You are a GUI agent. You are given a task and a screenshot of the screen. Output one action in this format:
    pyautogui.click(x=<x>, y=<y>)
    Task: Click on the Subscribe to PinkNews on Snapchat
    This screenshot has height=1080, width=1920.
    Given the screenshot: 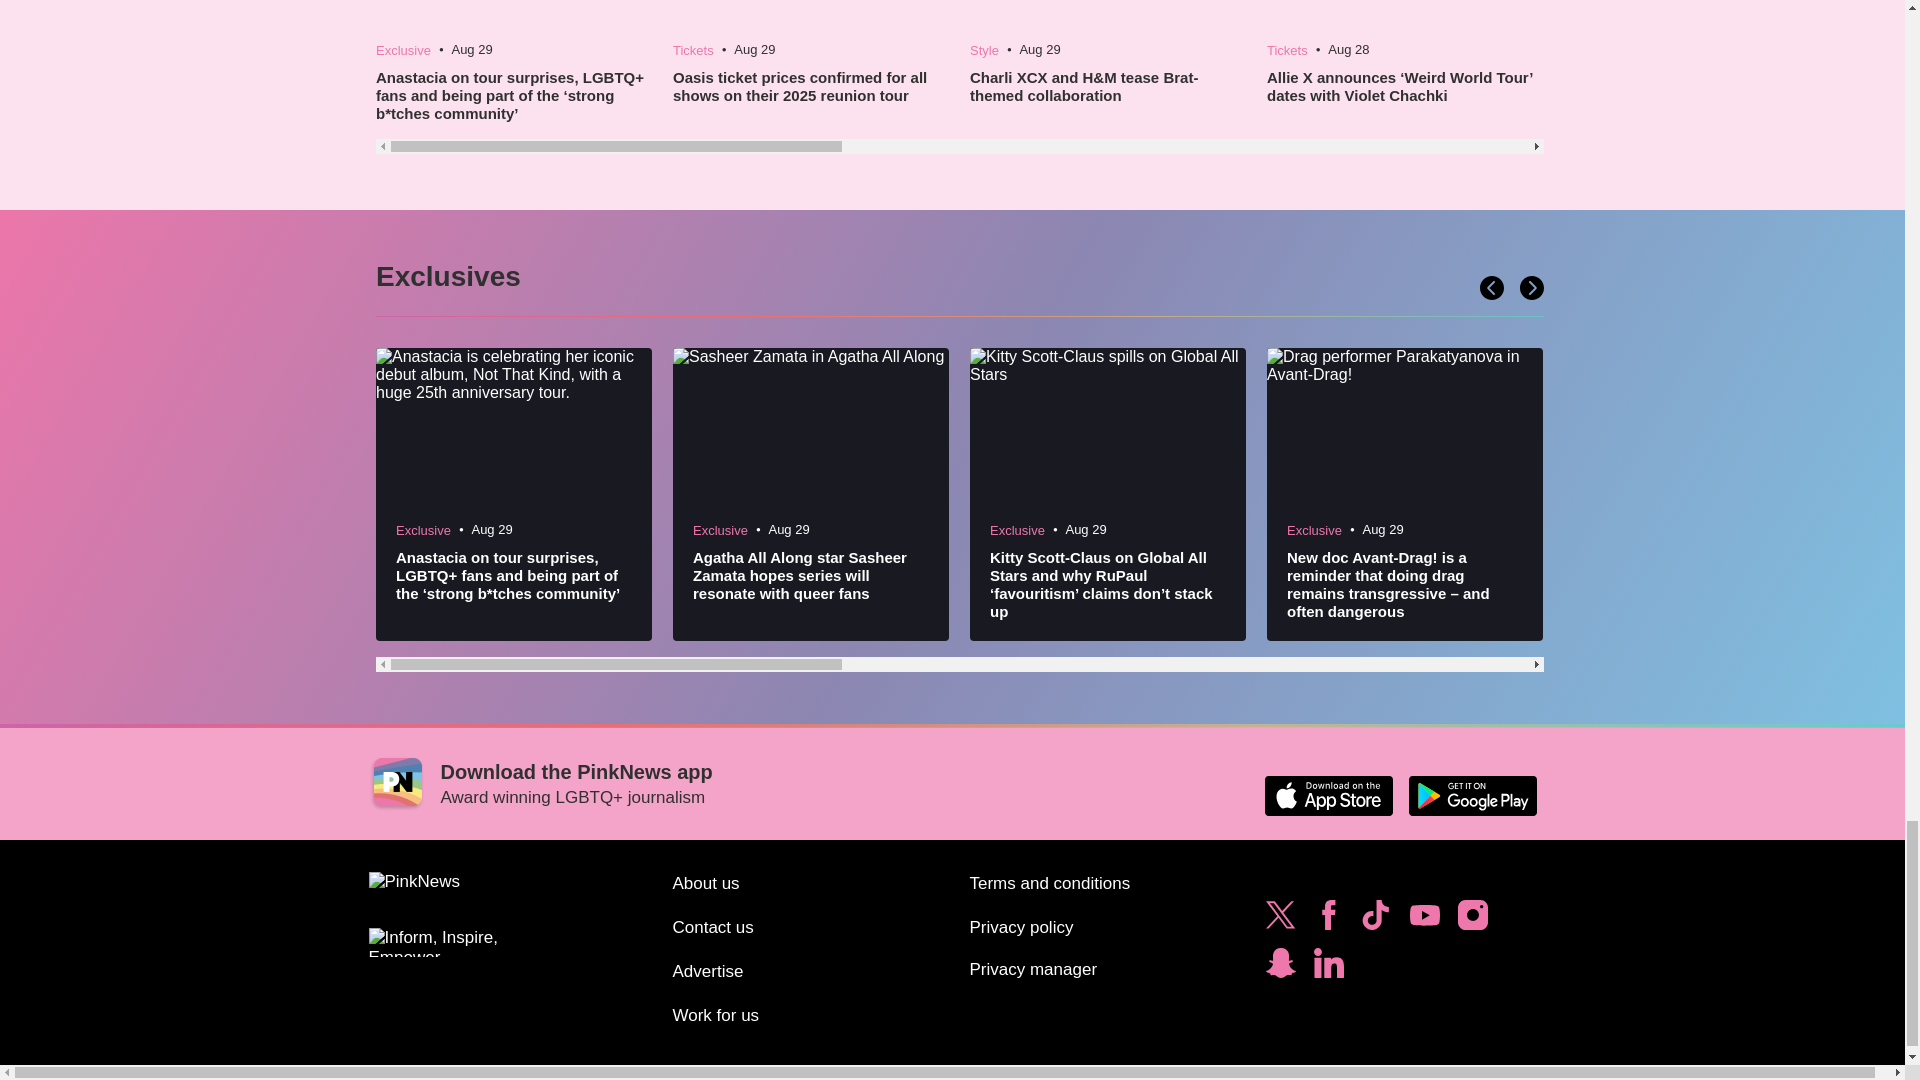 What is the action you would take?
    pyautogui.click(x=1280, y=968)
    